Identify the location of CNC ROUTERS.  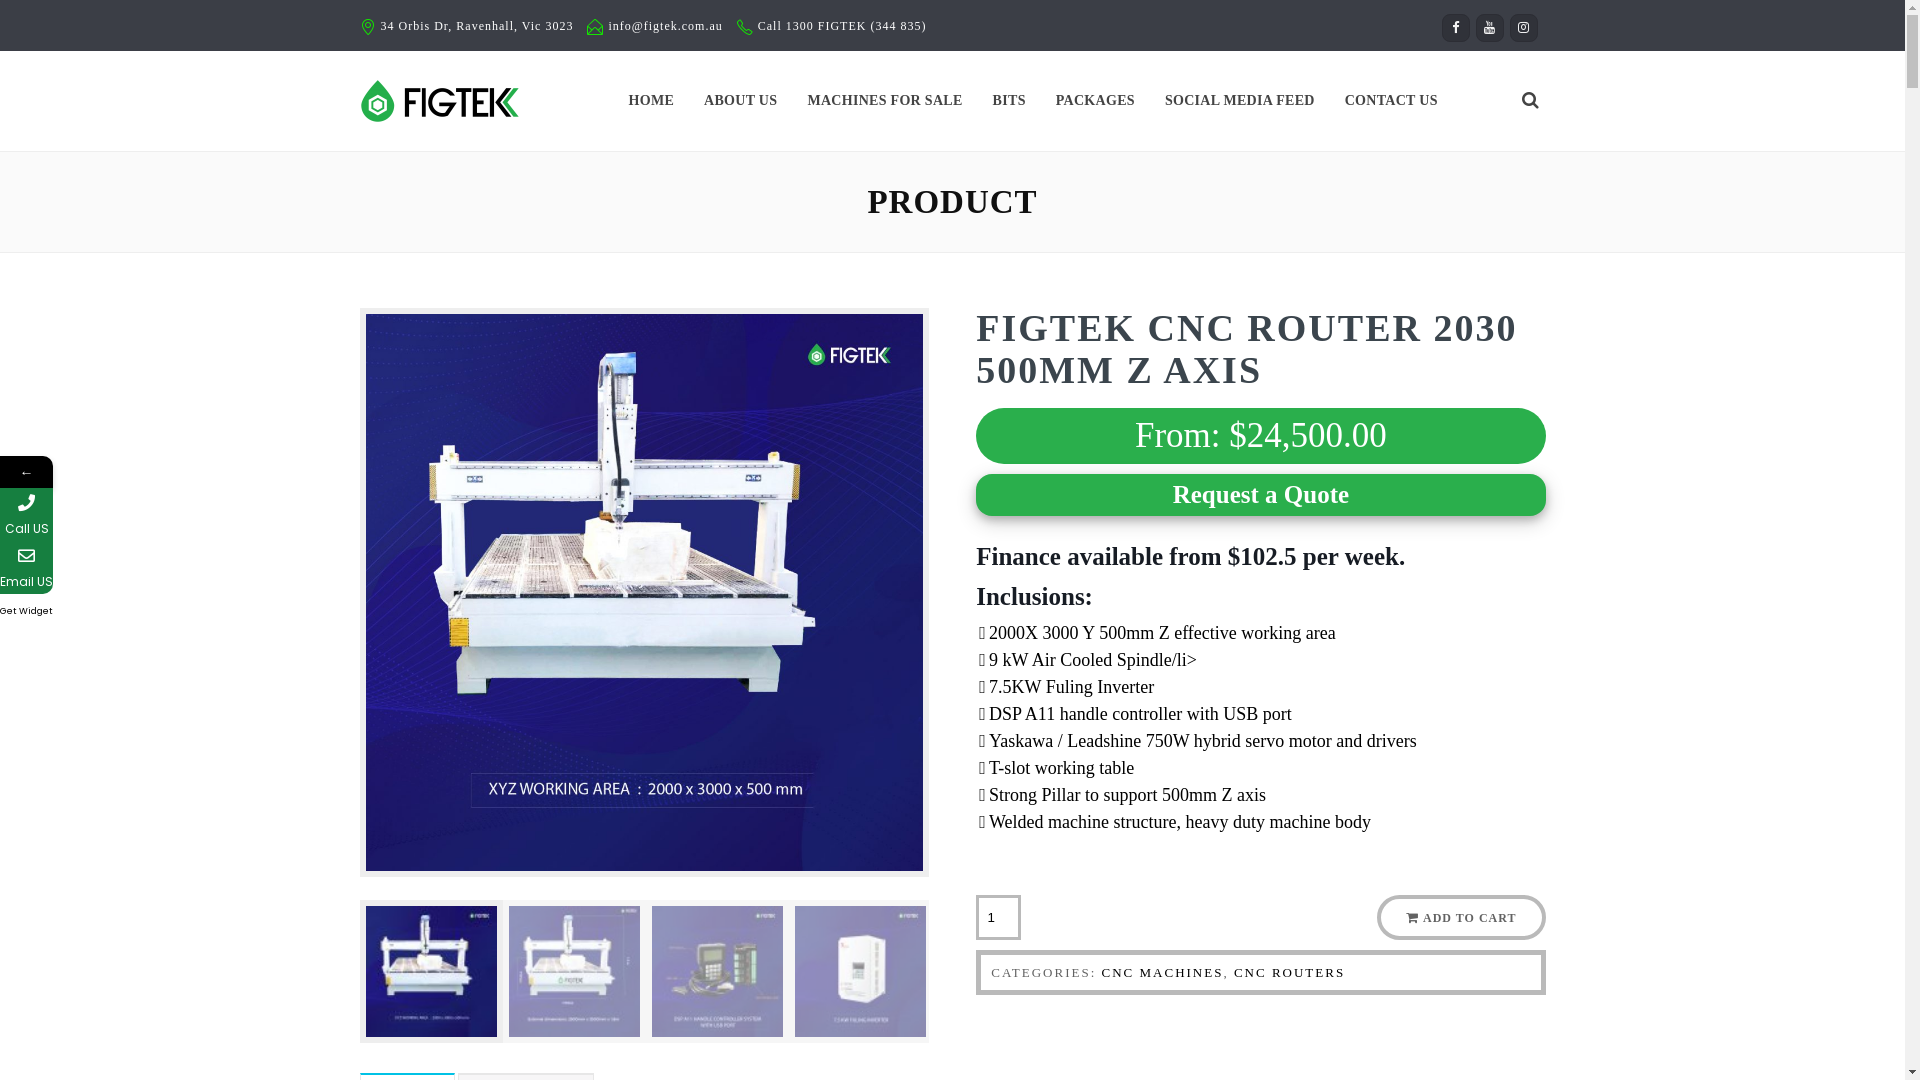
(1290, 972).